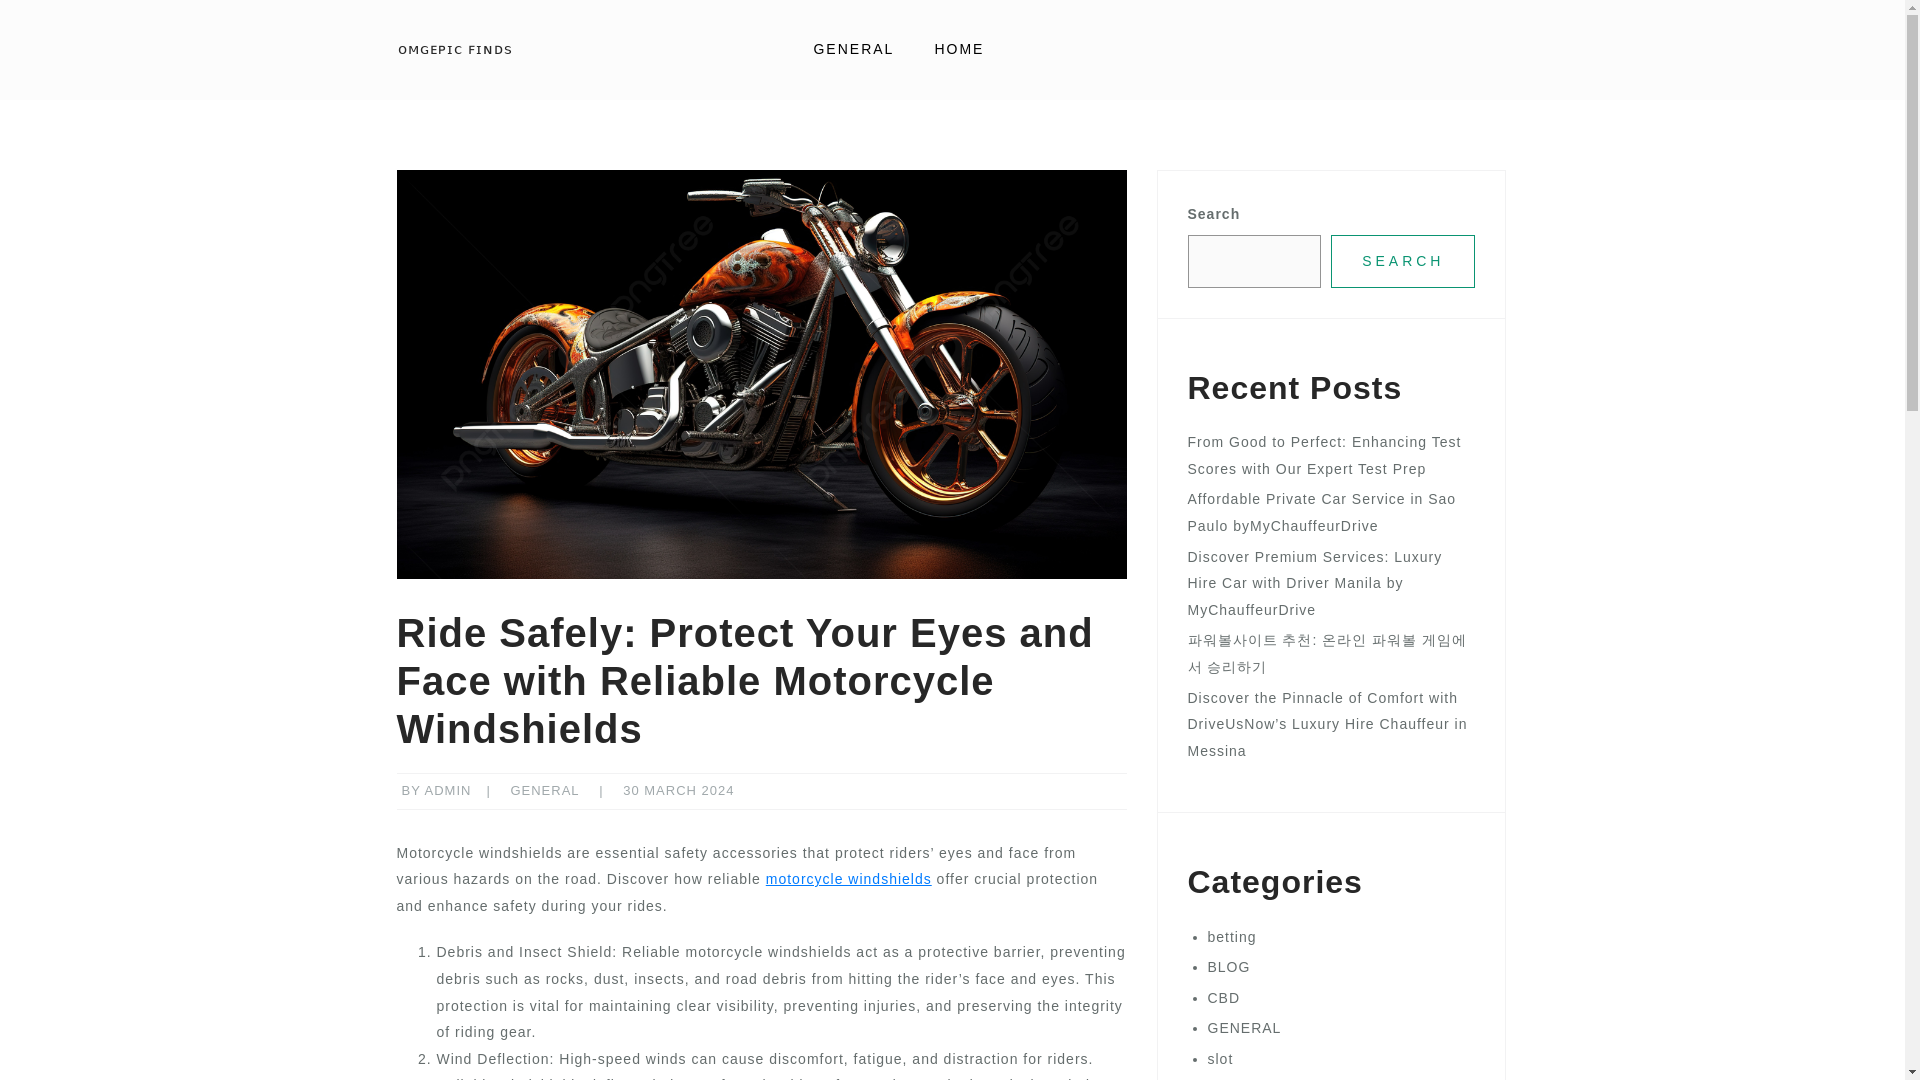 This screenshot has width=1920, height=1080. I want to click on SEARCH, so click(1402, 262).